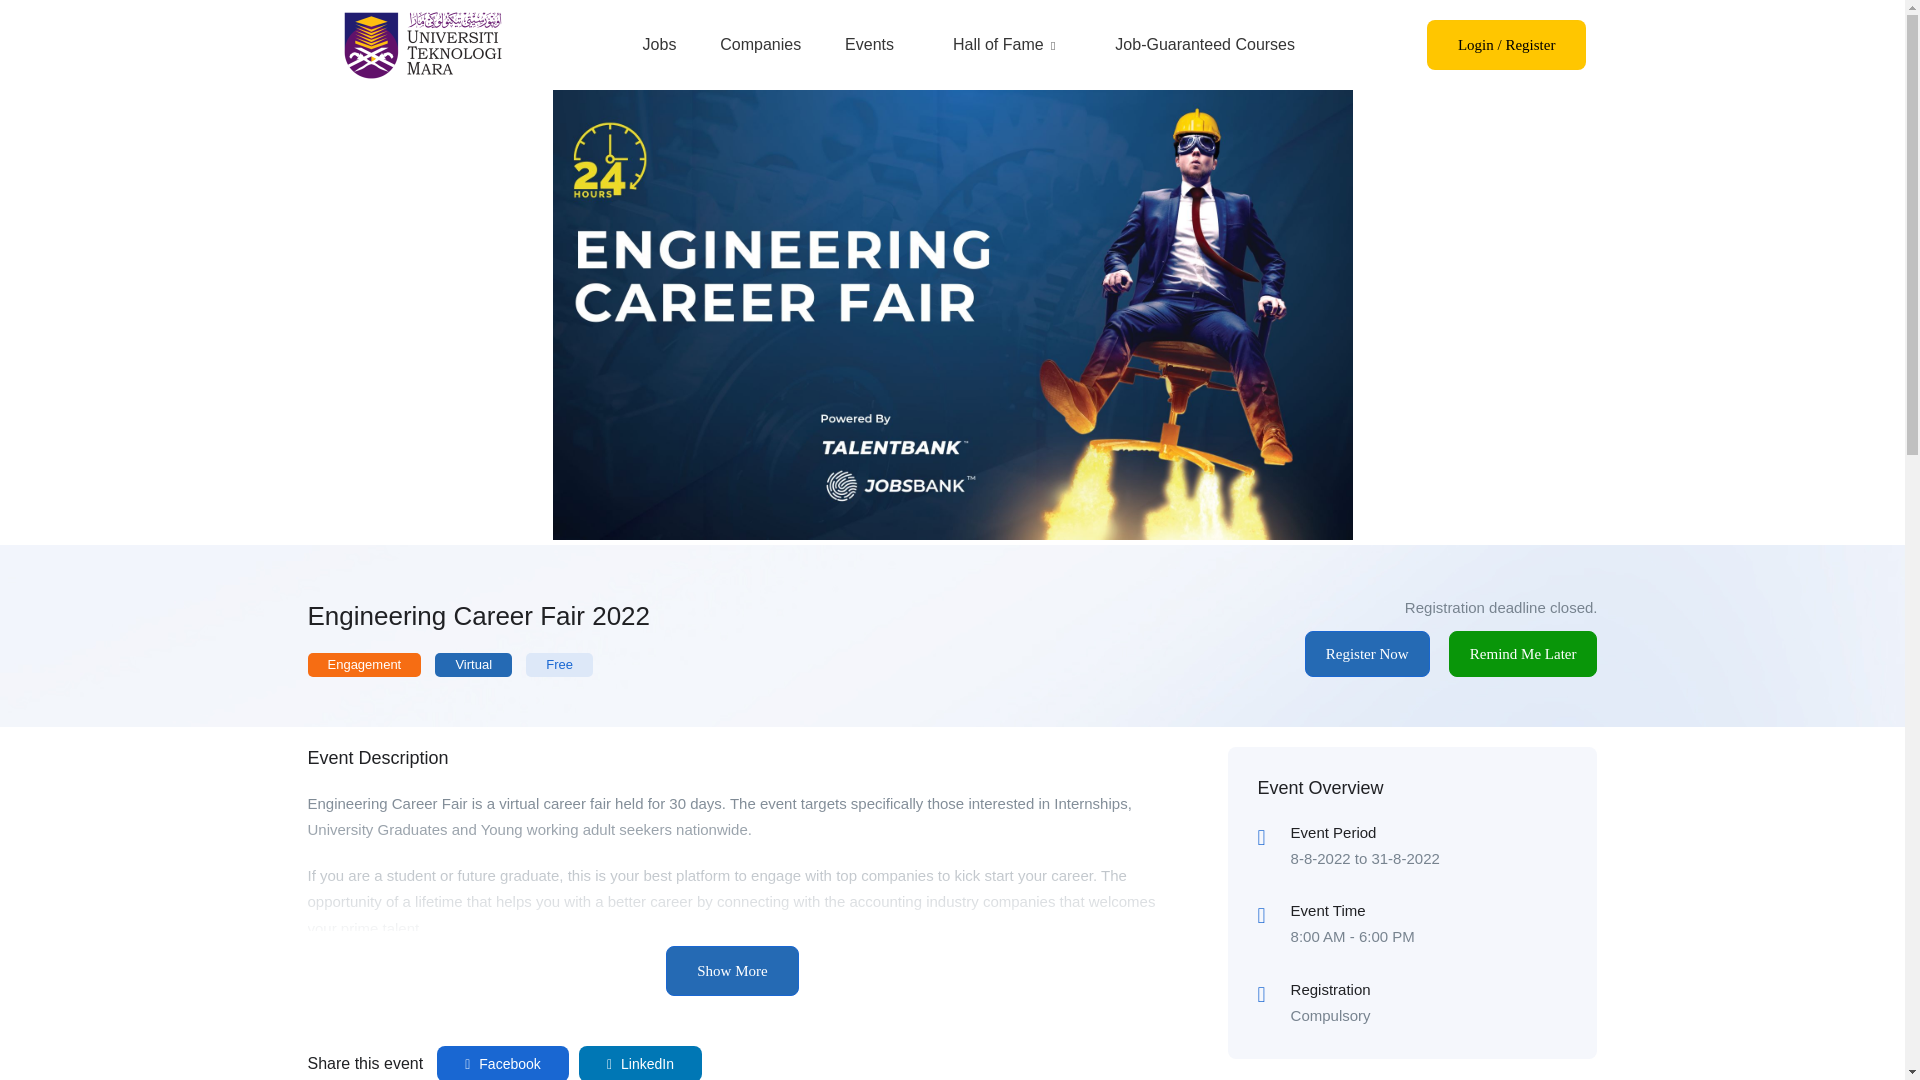 The height and width of the screenshot is (1080, 1920). Describe the element at coordinates (1205, 45) in the screenshot. I see `Job-Guaranteed Courses` at that location.